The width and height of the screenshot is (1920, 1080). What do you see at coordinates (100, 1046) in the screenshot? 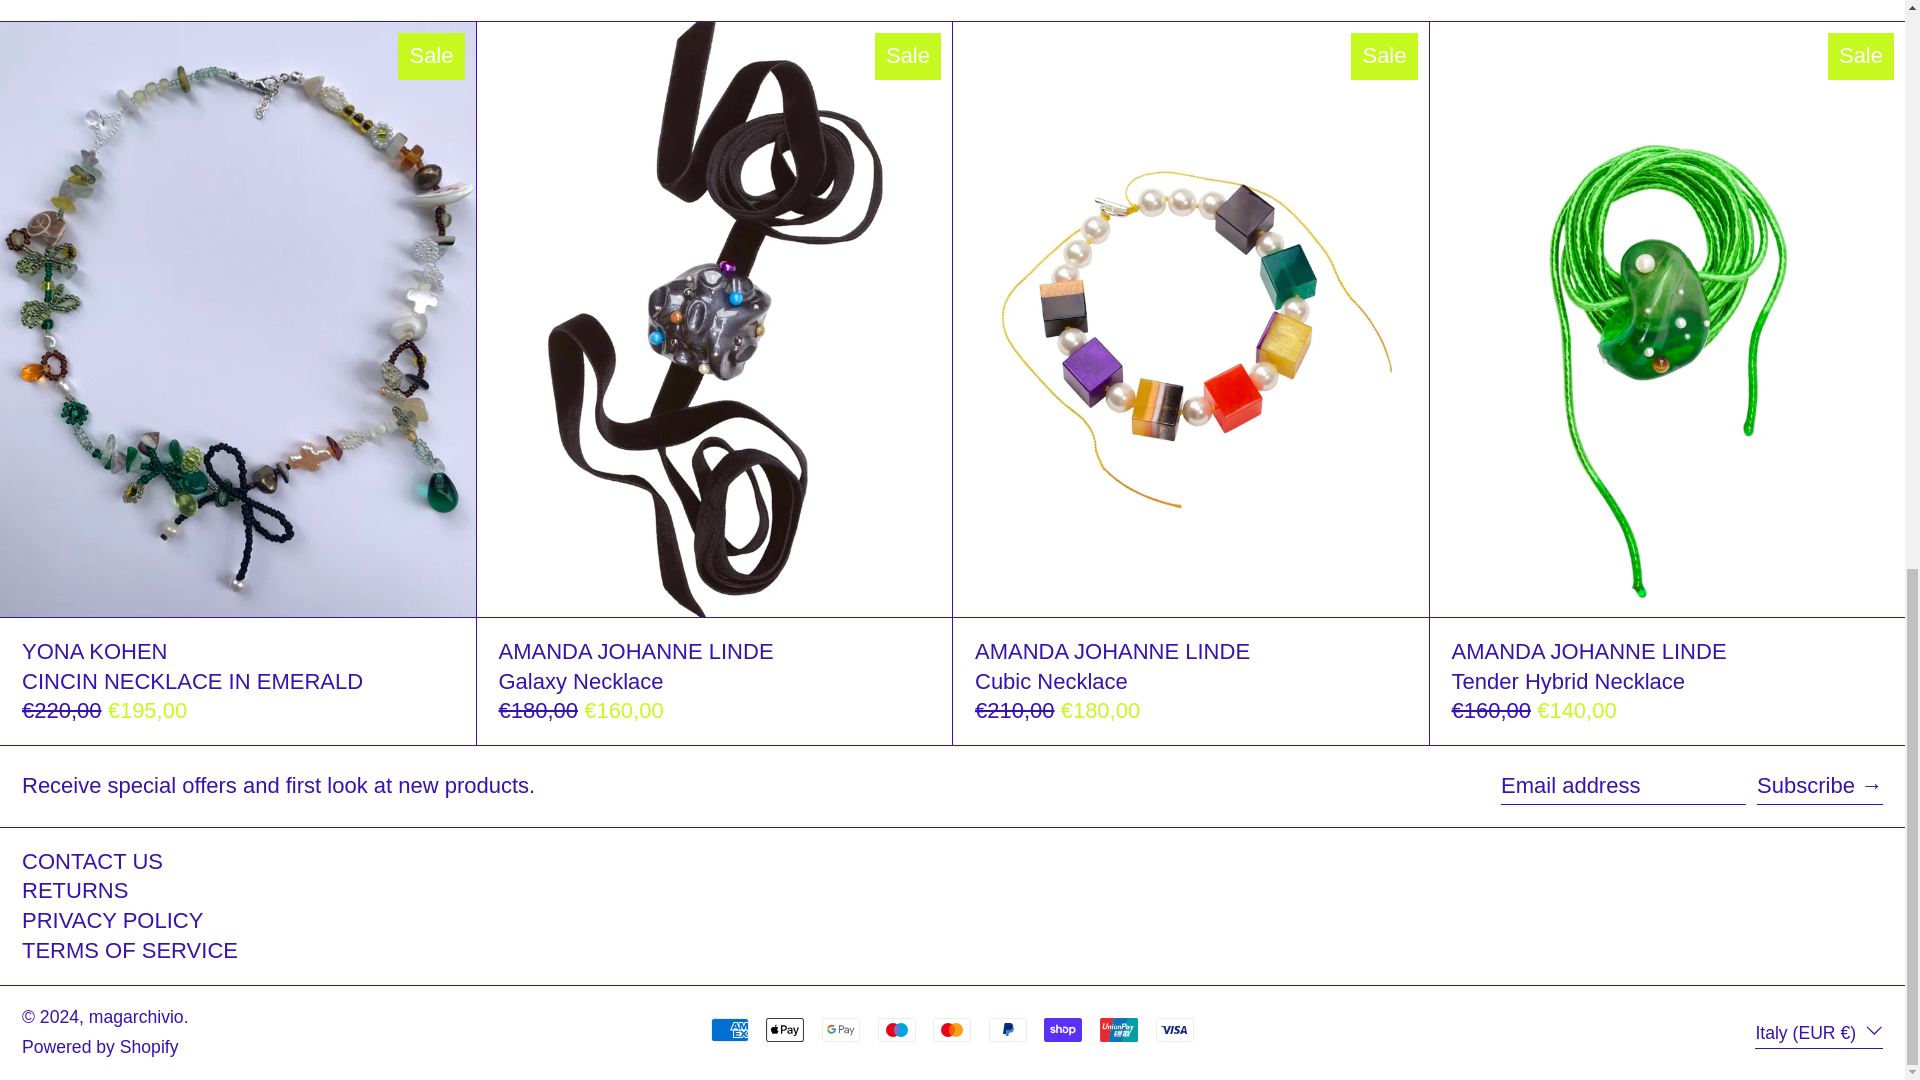
I see `Powered by Shopify` at bounding box center [100, 1046].